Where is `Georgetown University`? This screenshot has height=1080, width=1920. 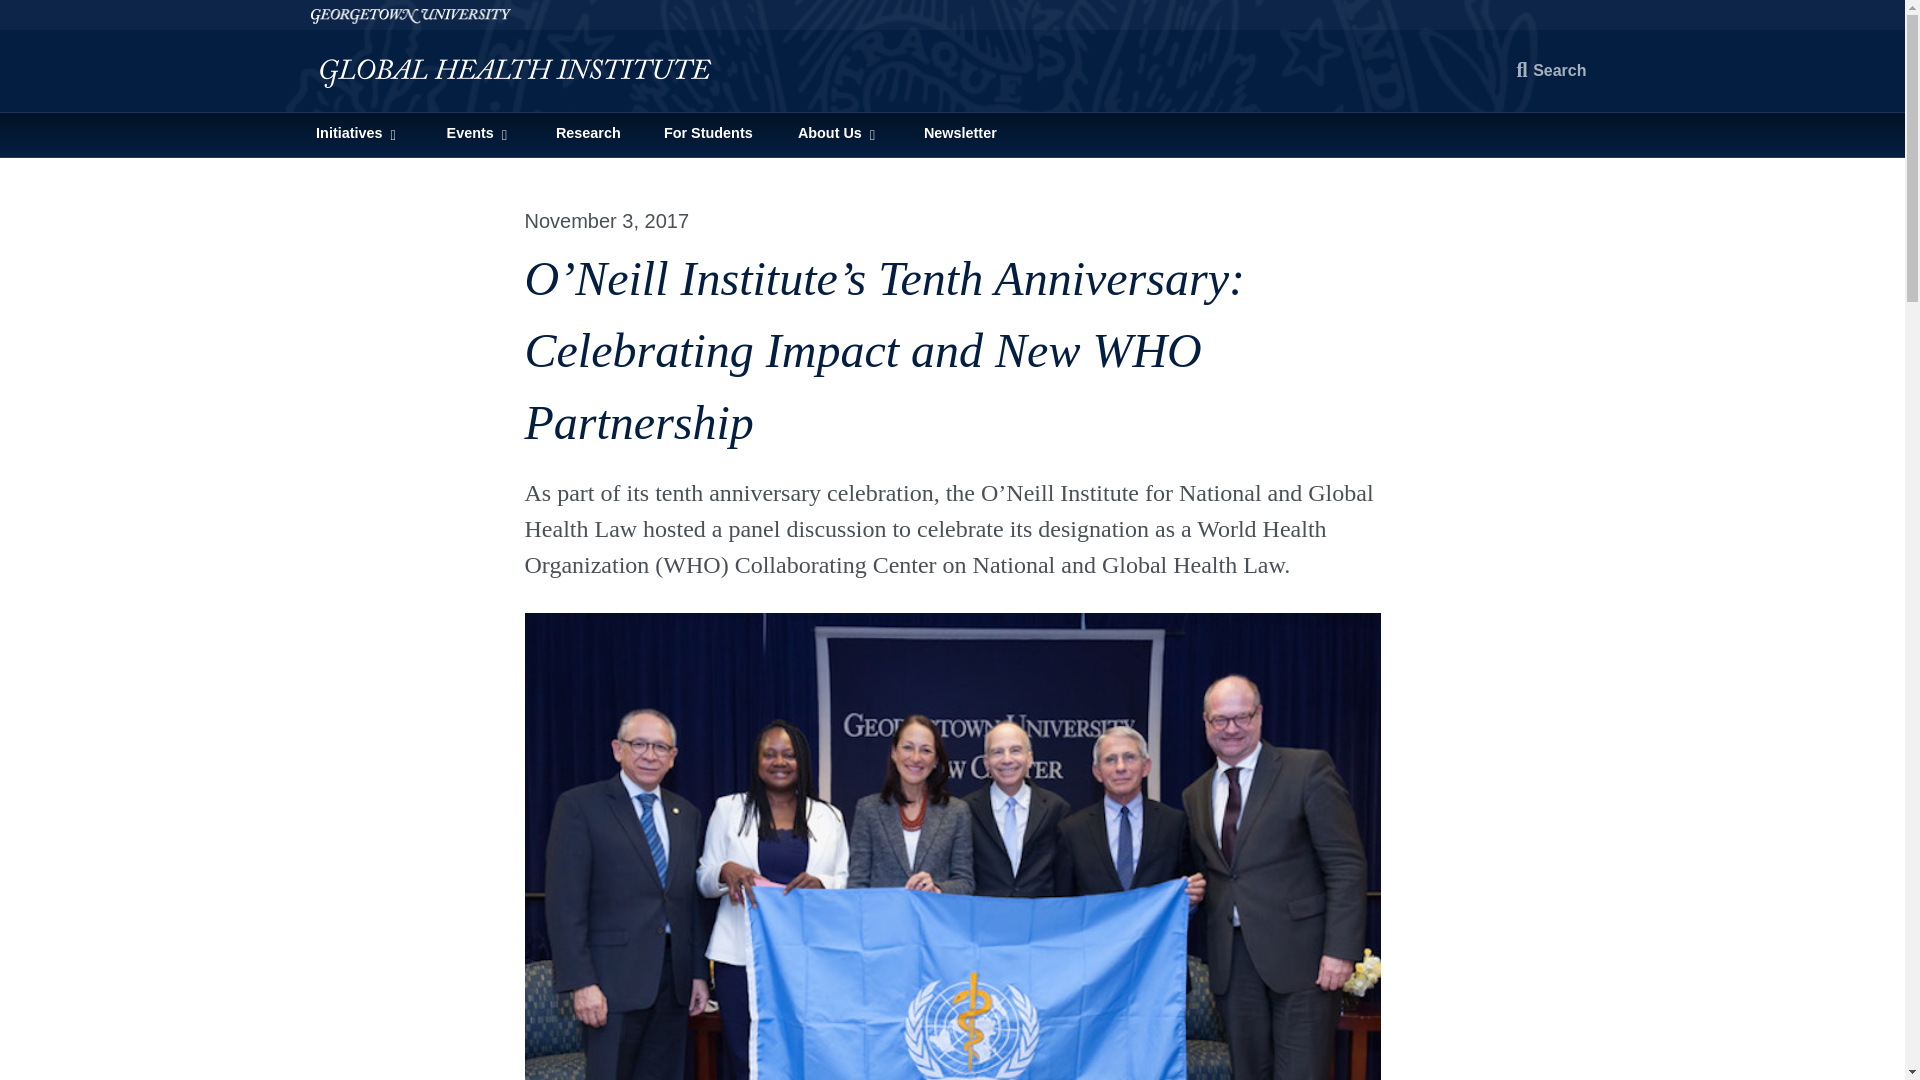
Georgetown University is located at coordinates (951, 15).